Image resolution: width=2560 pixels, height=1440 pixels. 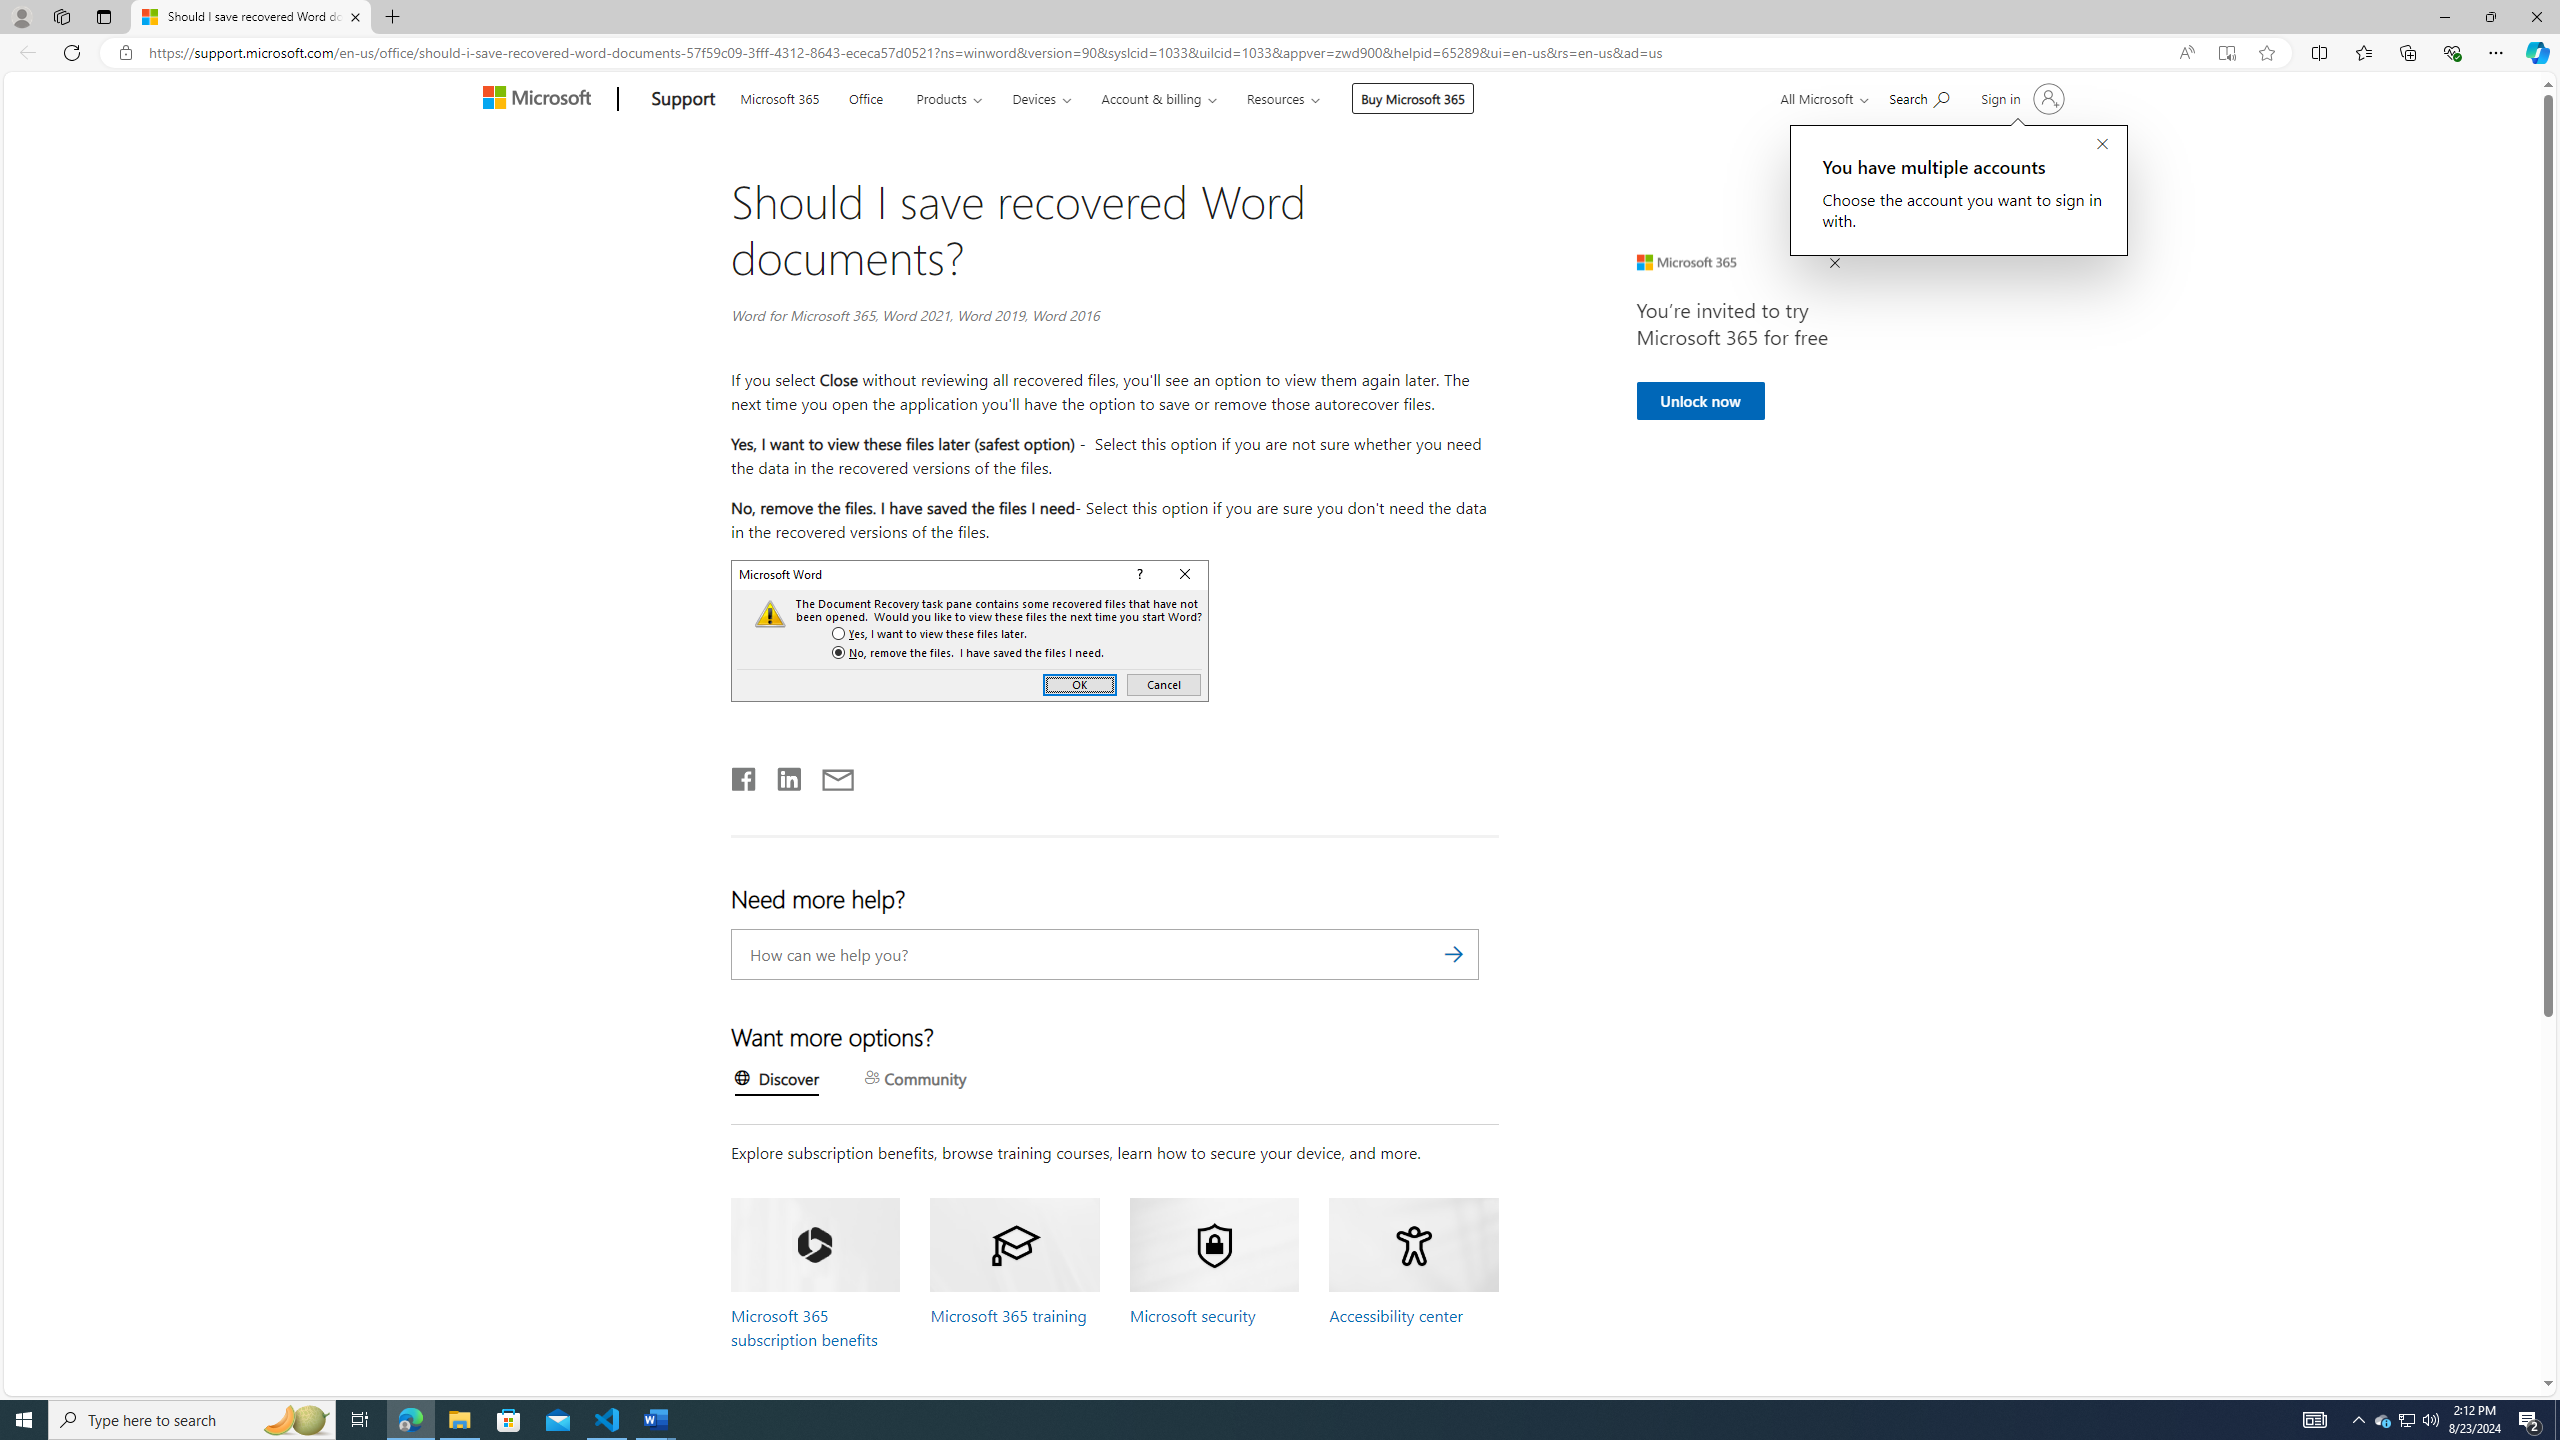 What do you see at coordinates (1008, 1316) in the screenshot?
I see `Microsoft 365 training` at bounding box center [1008, 1316].